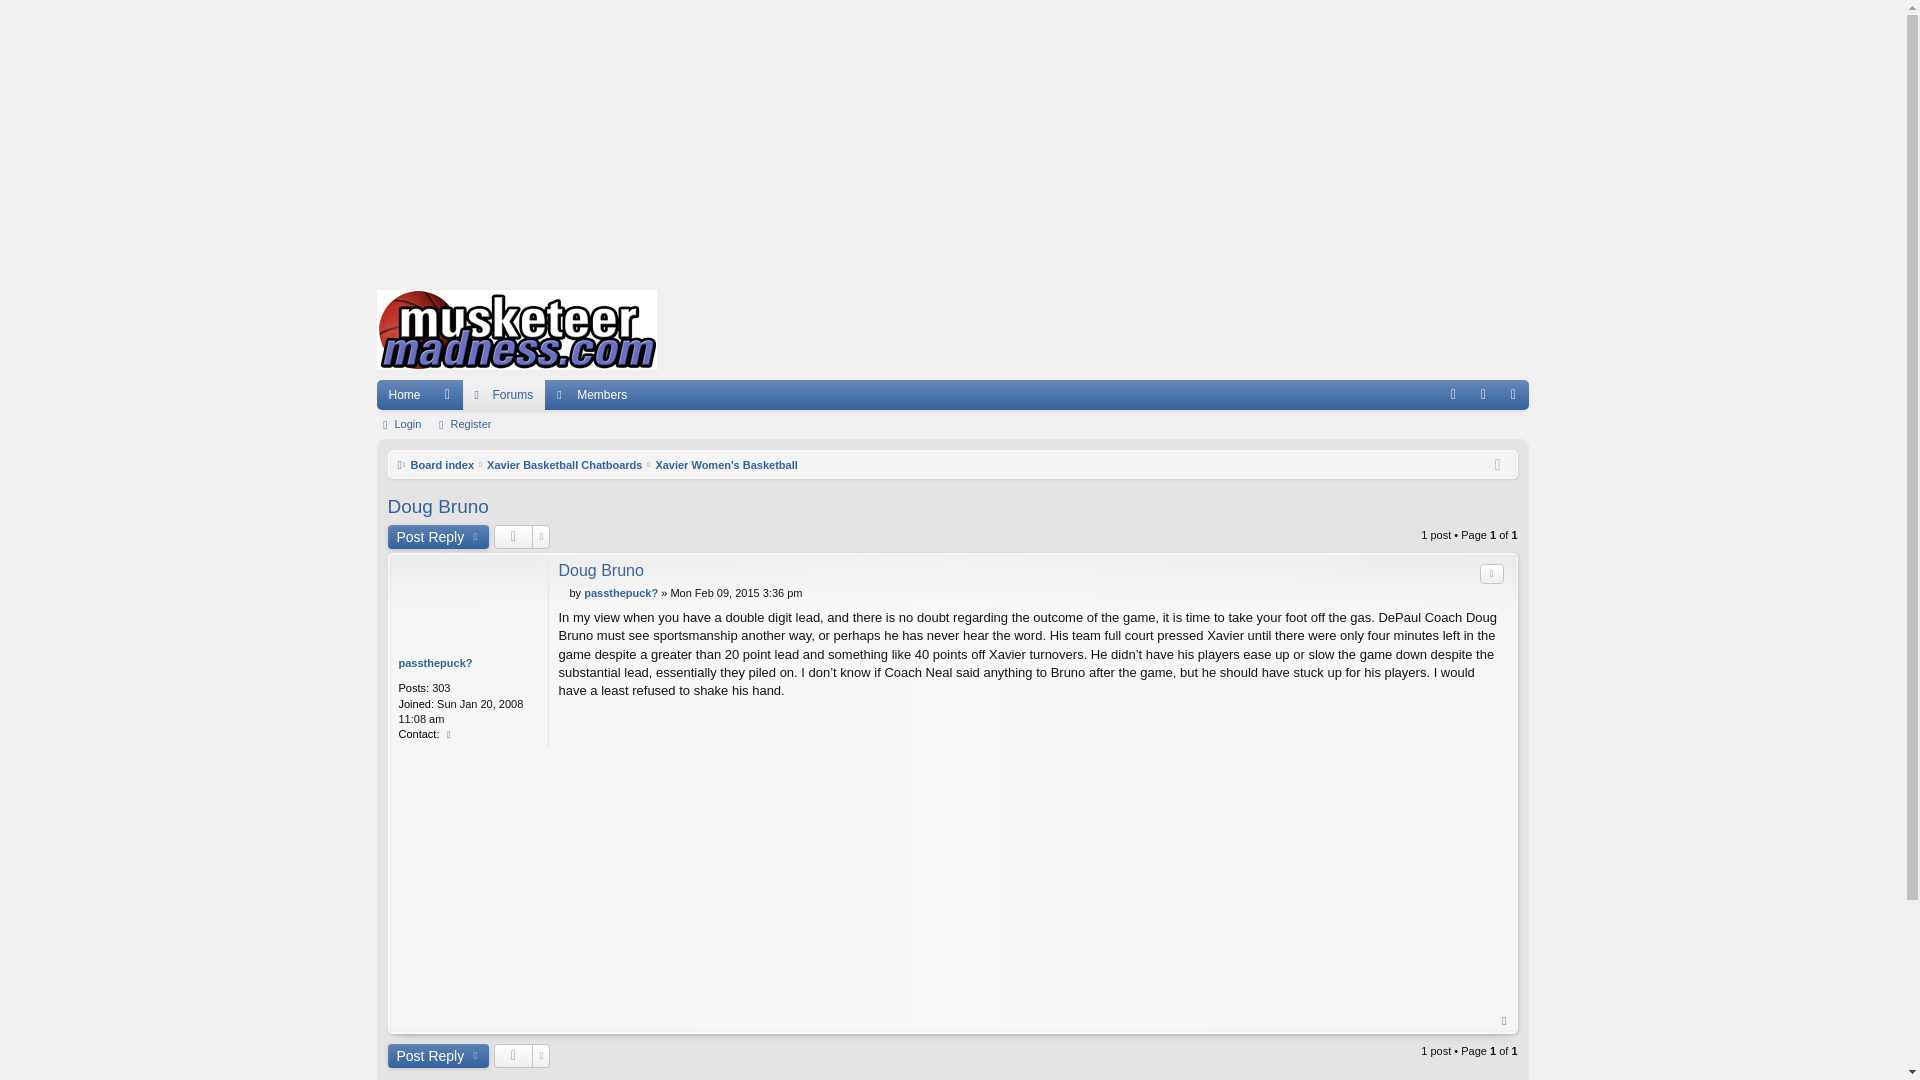 The image size is (1920, 1080). I want to click on Doug Bruno, so click(600, 570).